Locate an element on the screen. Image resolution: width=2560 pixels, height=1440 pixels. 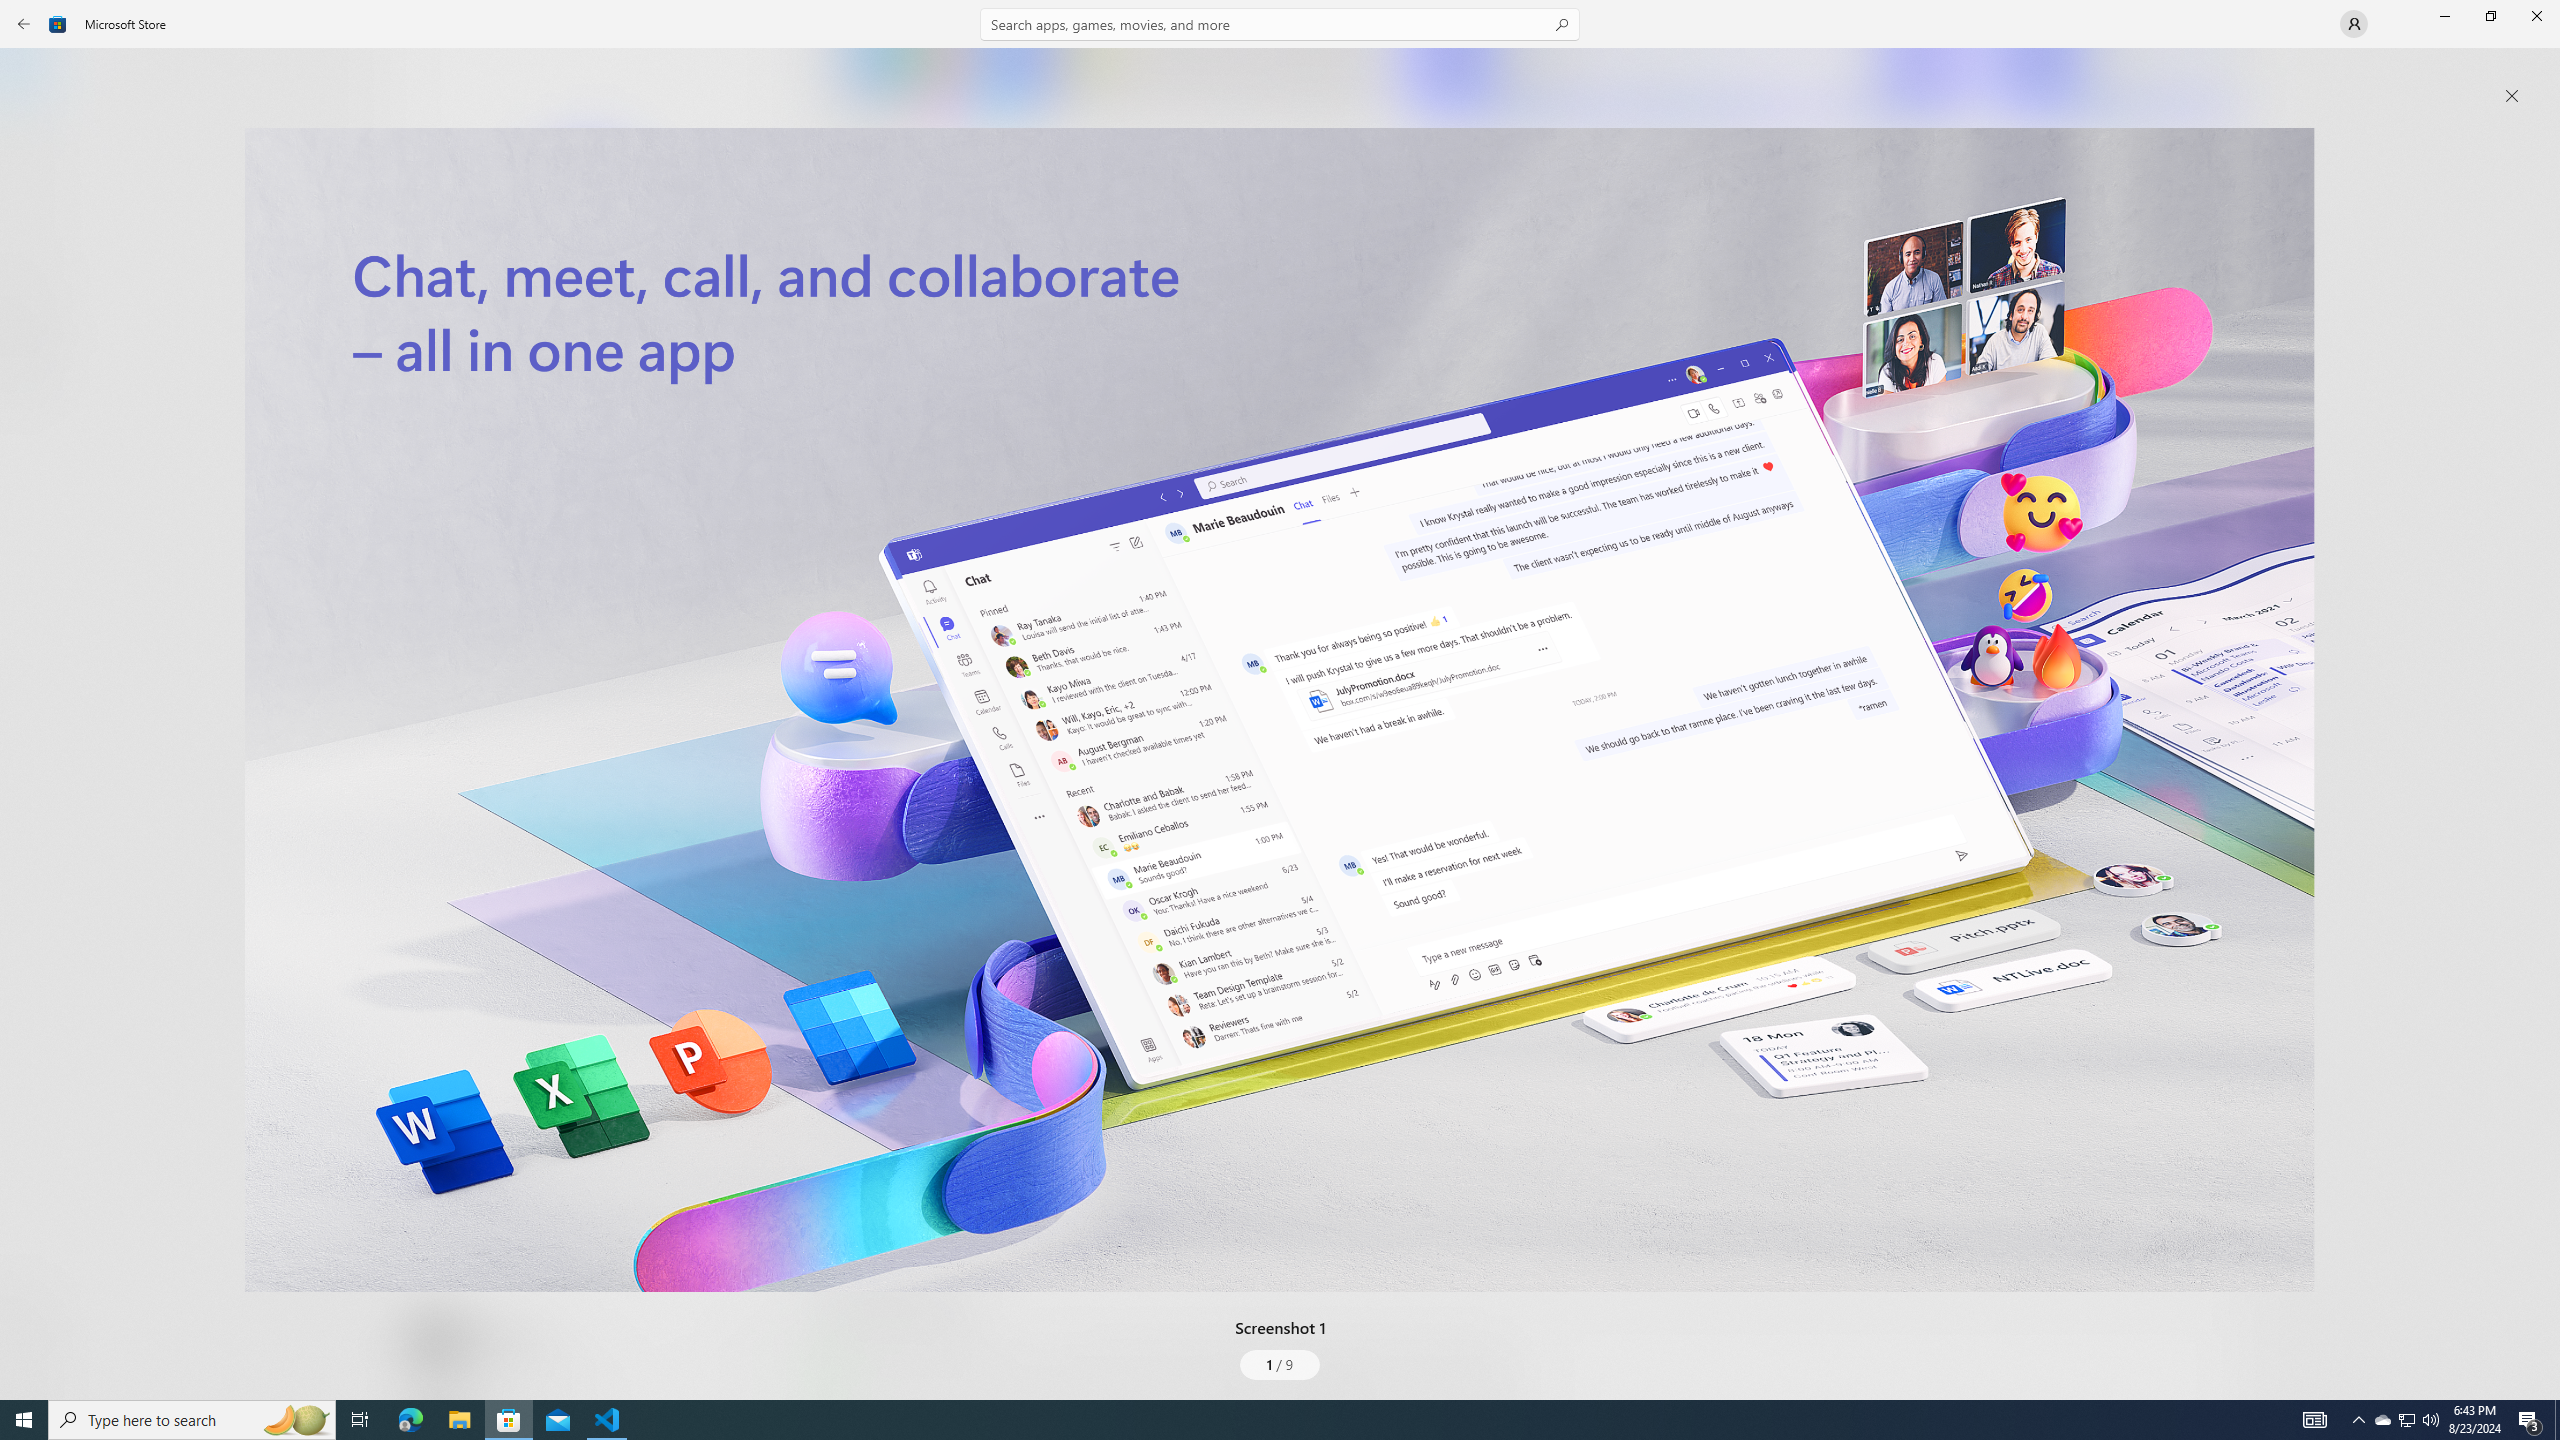
Share is located at coordinates (747, 1352).